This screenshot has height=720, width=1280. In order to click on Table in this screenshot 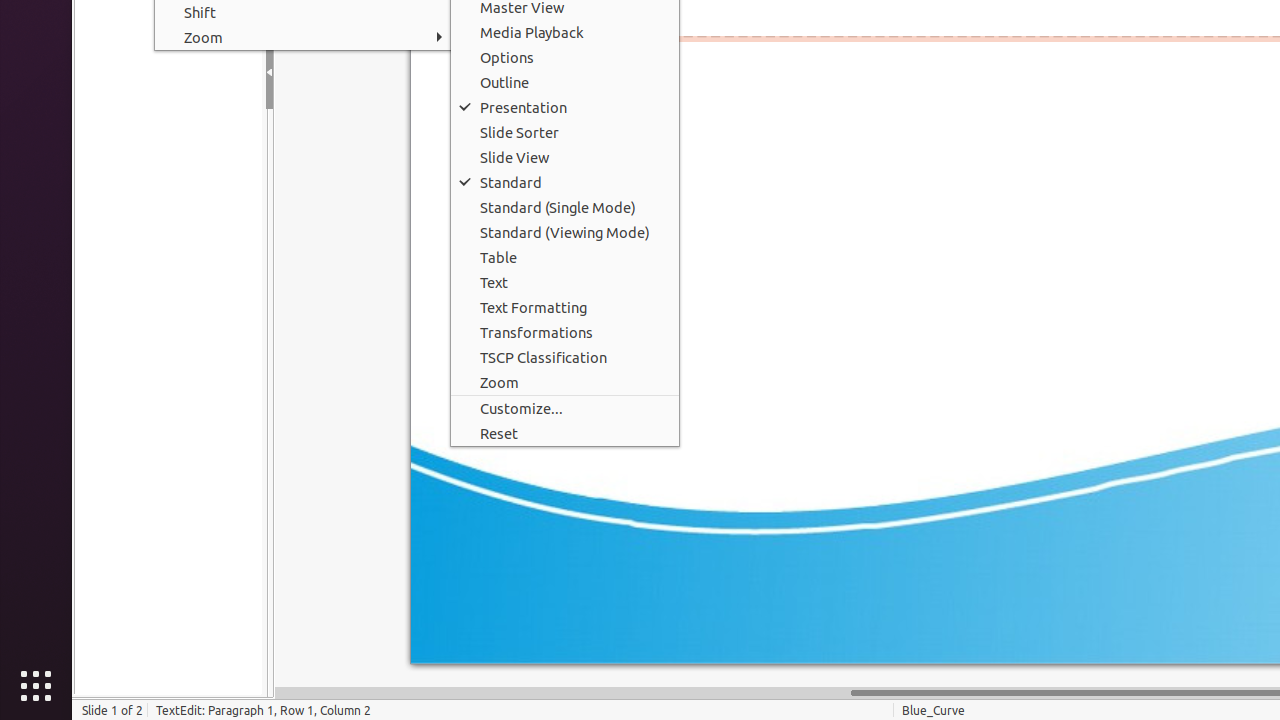, I will do `click(565, 258)`.